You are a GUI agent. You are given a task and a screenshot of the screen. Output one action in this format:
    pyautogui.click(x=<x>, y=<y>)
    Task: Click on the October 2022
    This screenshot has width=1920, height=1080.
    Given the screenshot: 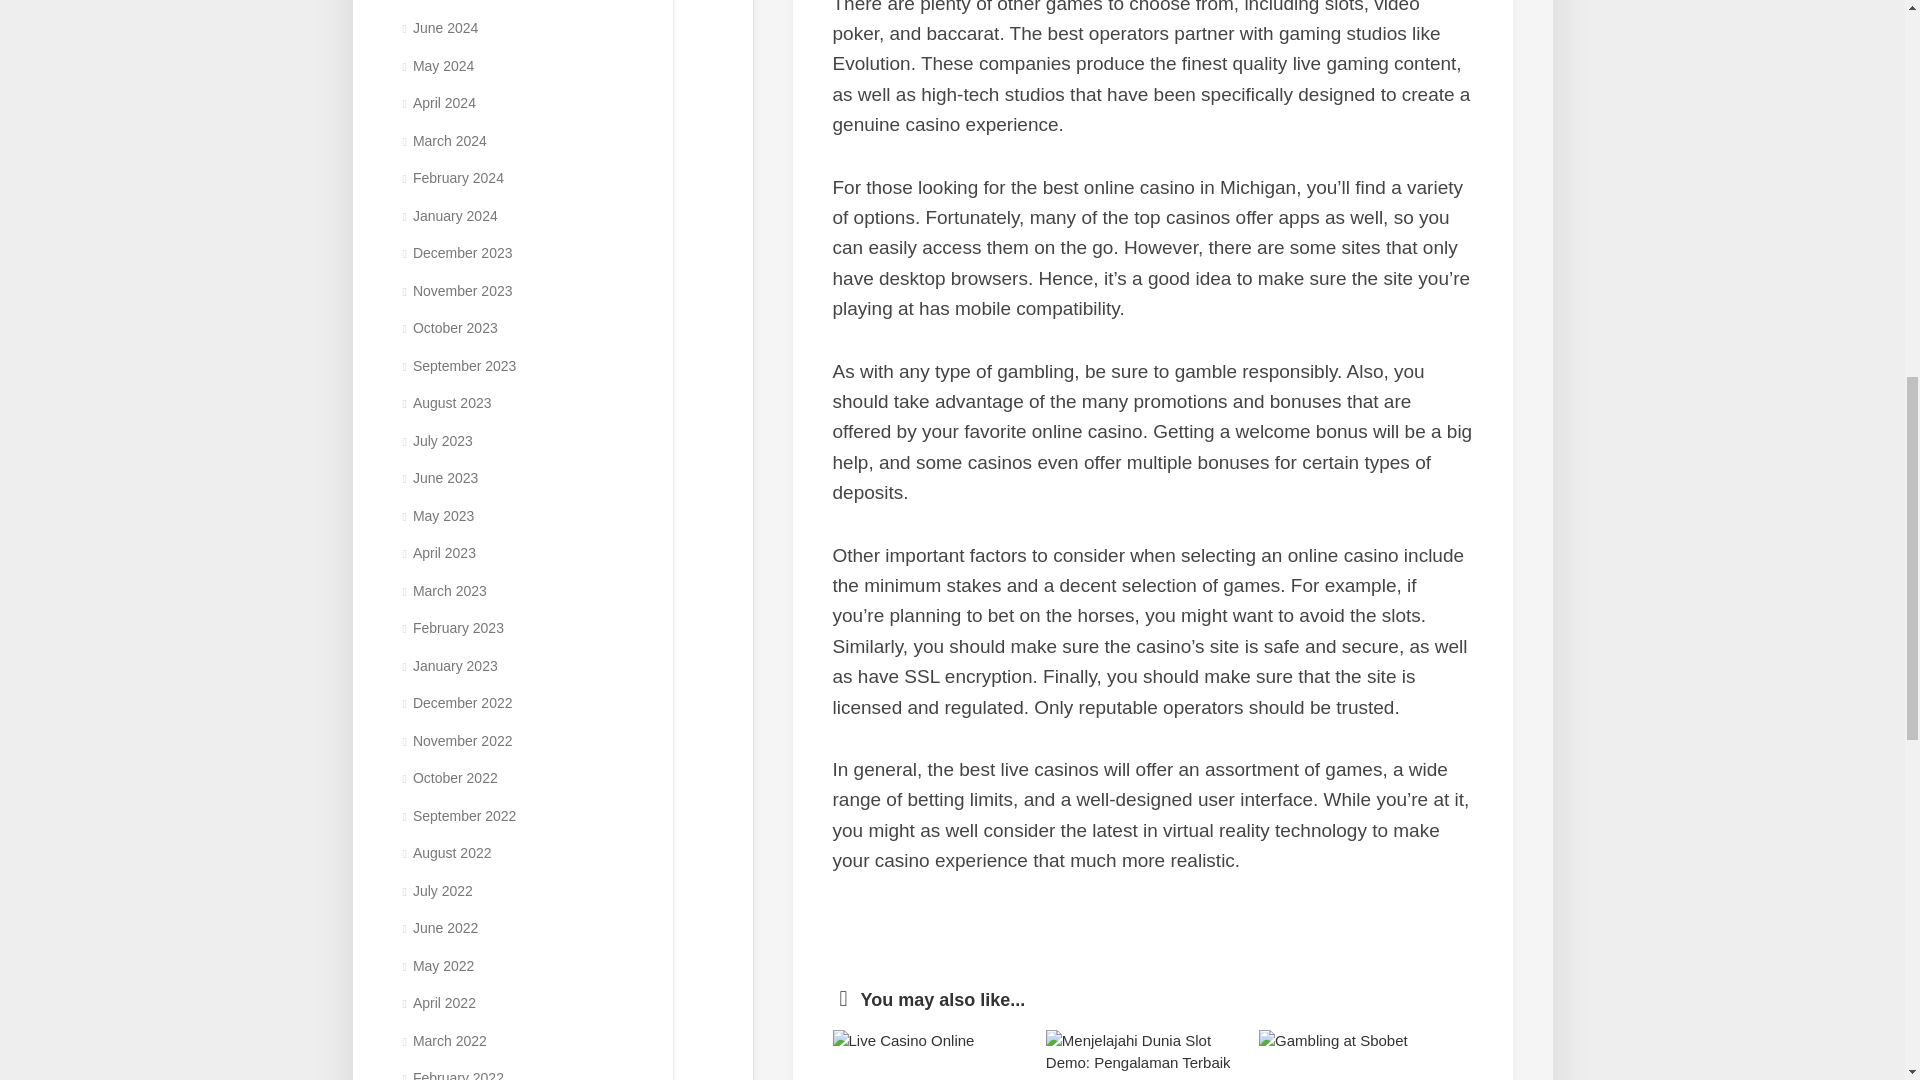 What is the action you would take?
    pyautogui.click(x=449, y=778)
    